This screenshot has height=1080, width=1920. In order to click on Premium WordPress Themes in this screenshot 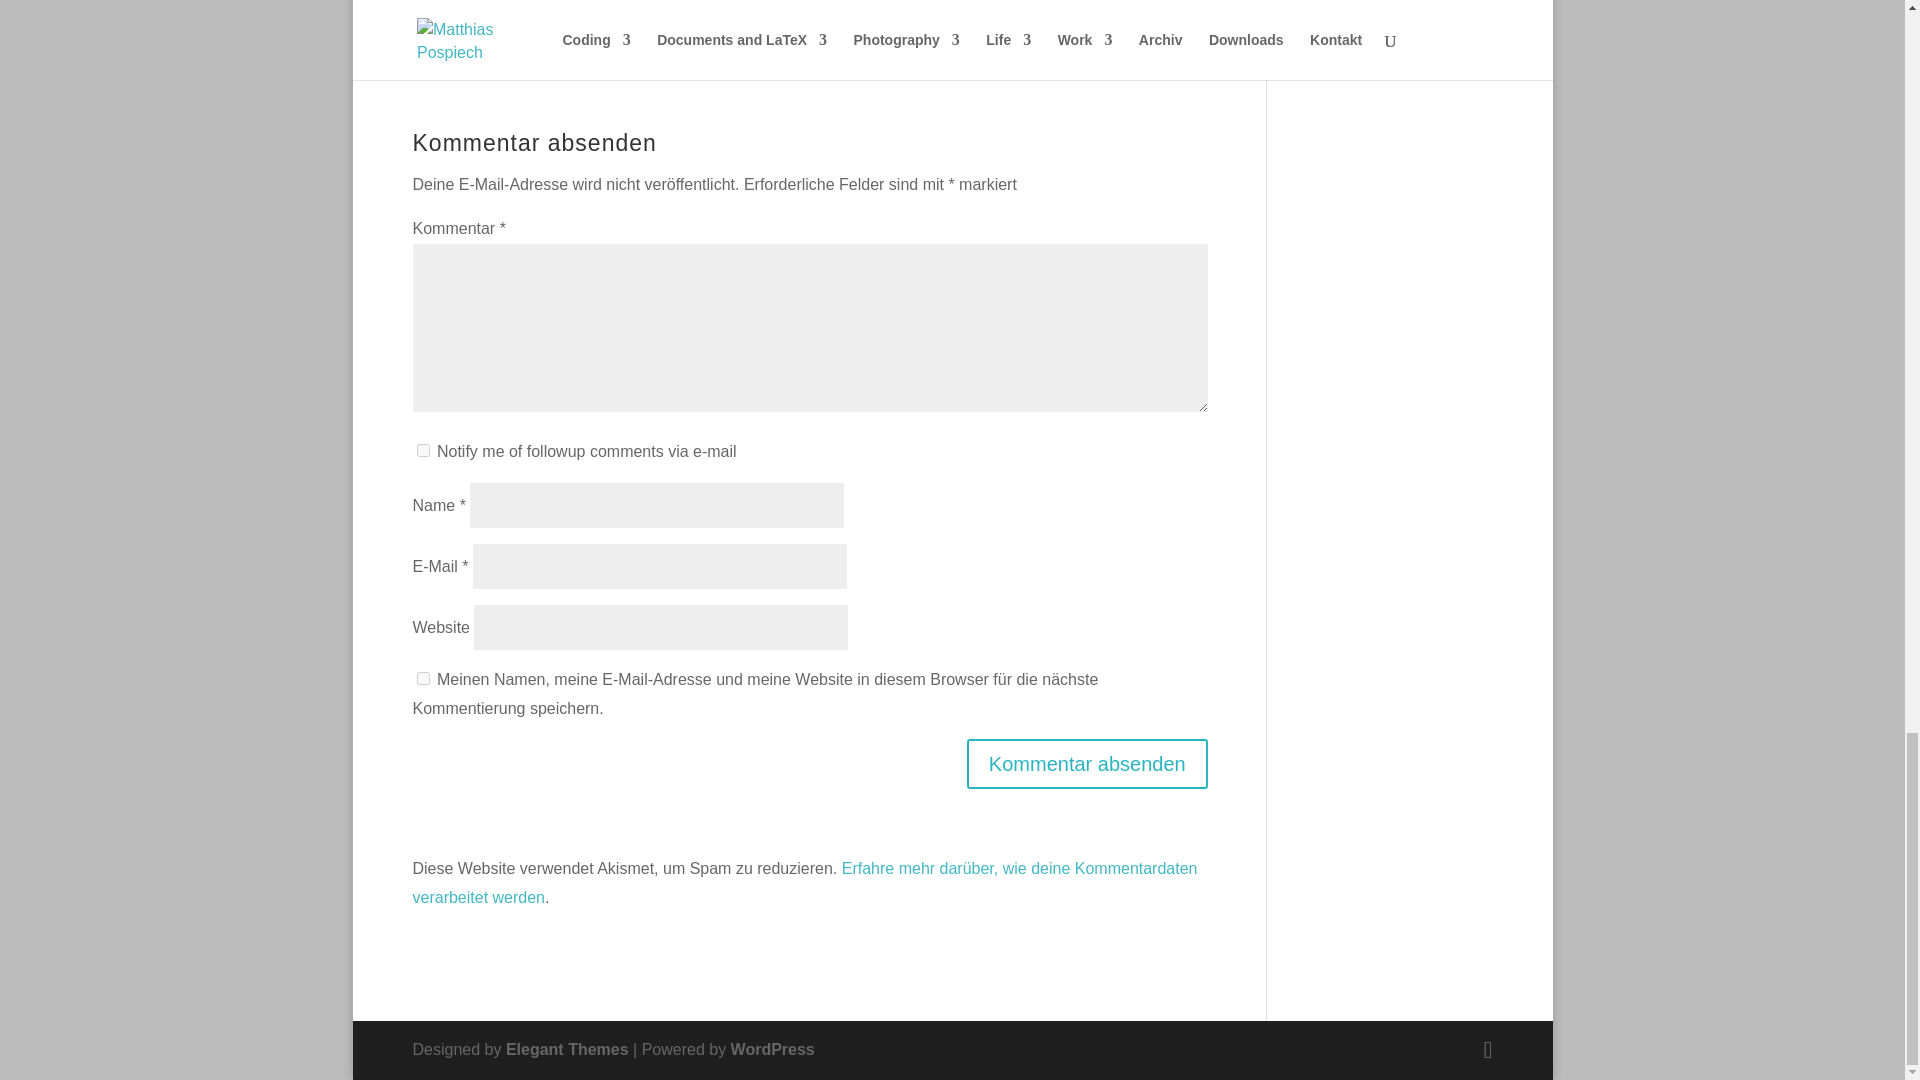, I will do `click(568, 1050)`.